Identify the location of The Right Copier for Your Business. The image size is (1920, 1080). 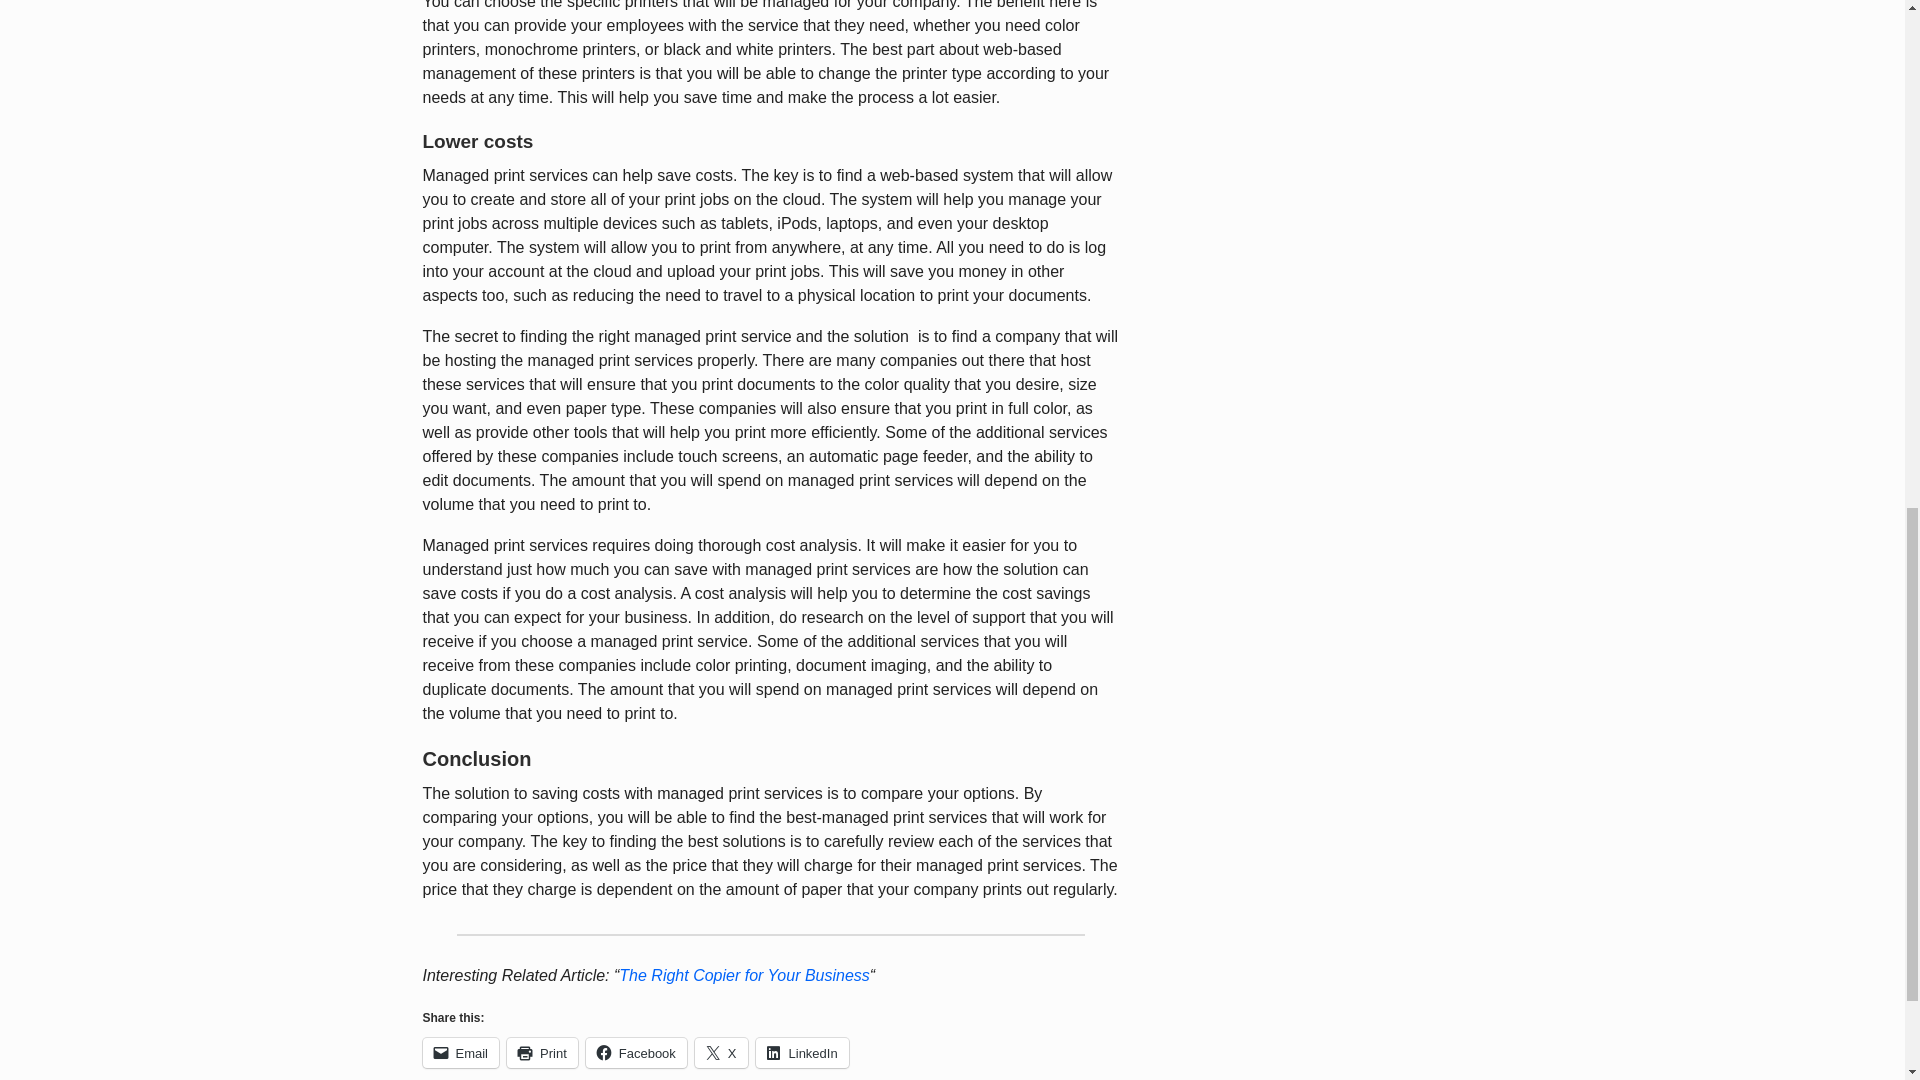
(744, 974).